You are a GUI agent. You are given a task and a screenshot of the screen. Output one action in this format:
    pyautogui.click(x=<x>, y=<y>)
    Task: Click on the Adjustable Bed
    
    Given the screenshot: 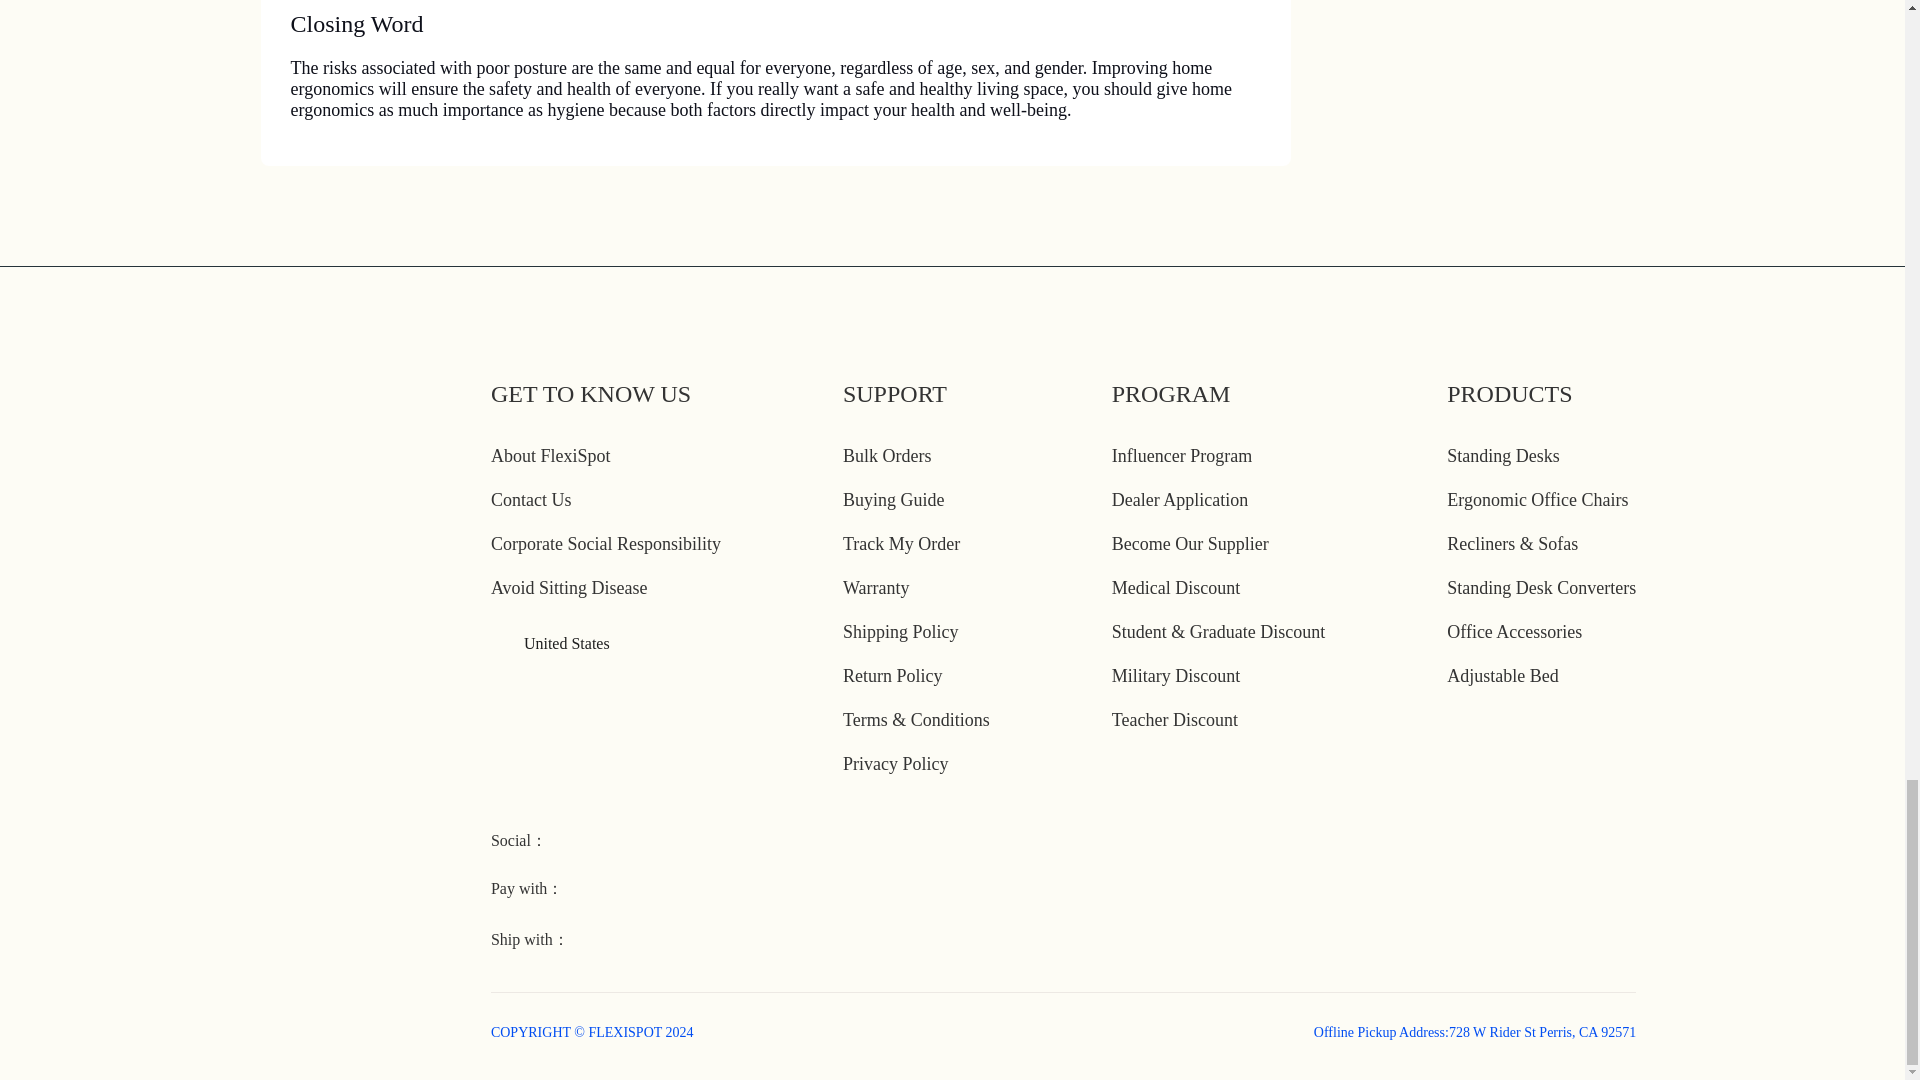 What is the action you would take?
    pyautogui.click(x=1502, y=676)
    